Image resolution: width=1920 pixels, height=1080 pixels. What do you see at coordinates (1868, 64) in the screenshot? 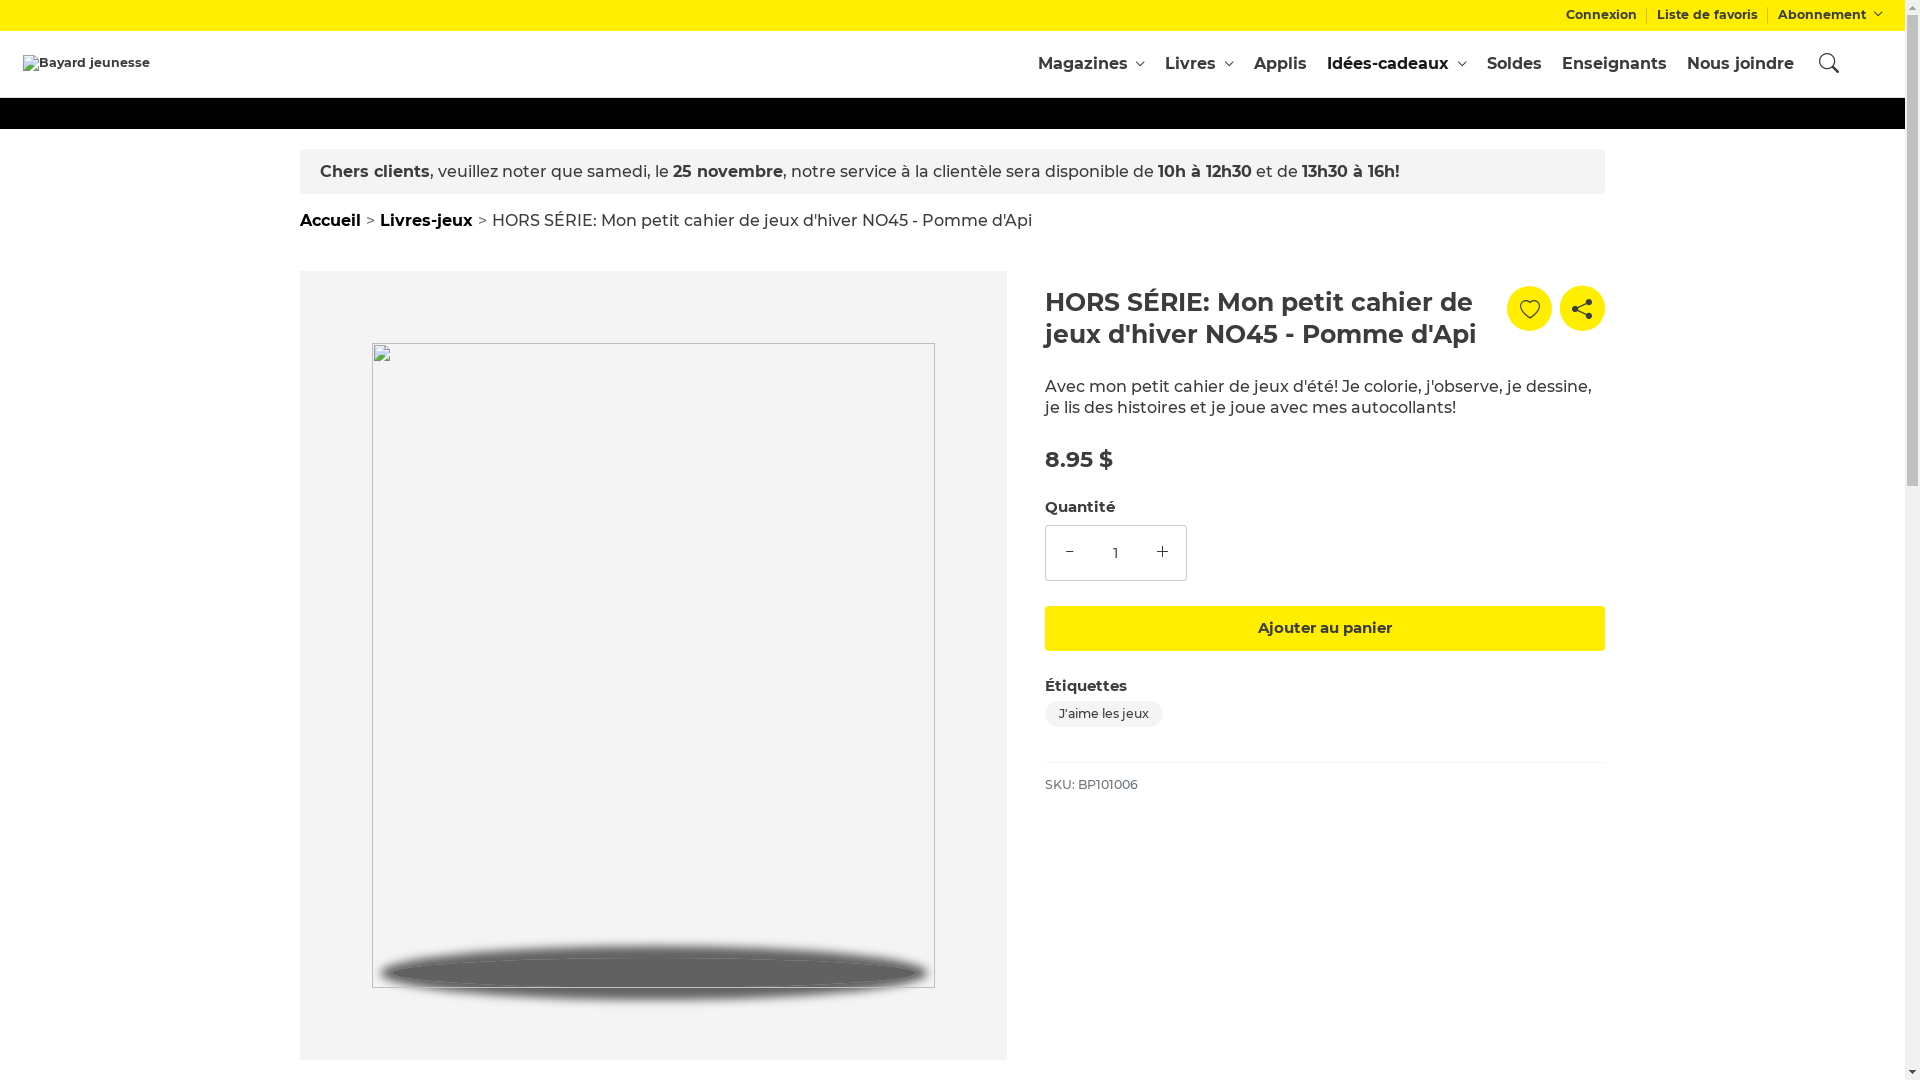
I see `Panier` at bounding box center [1868, 64].